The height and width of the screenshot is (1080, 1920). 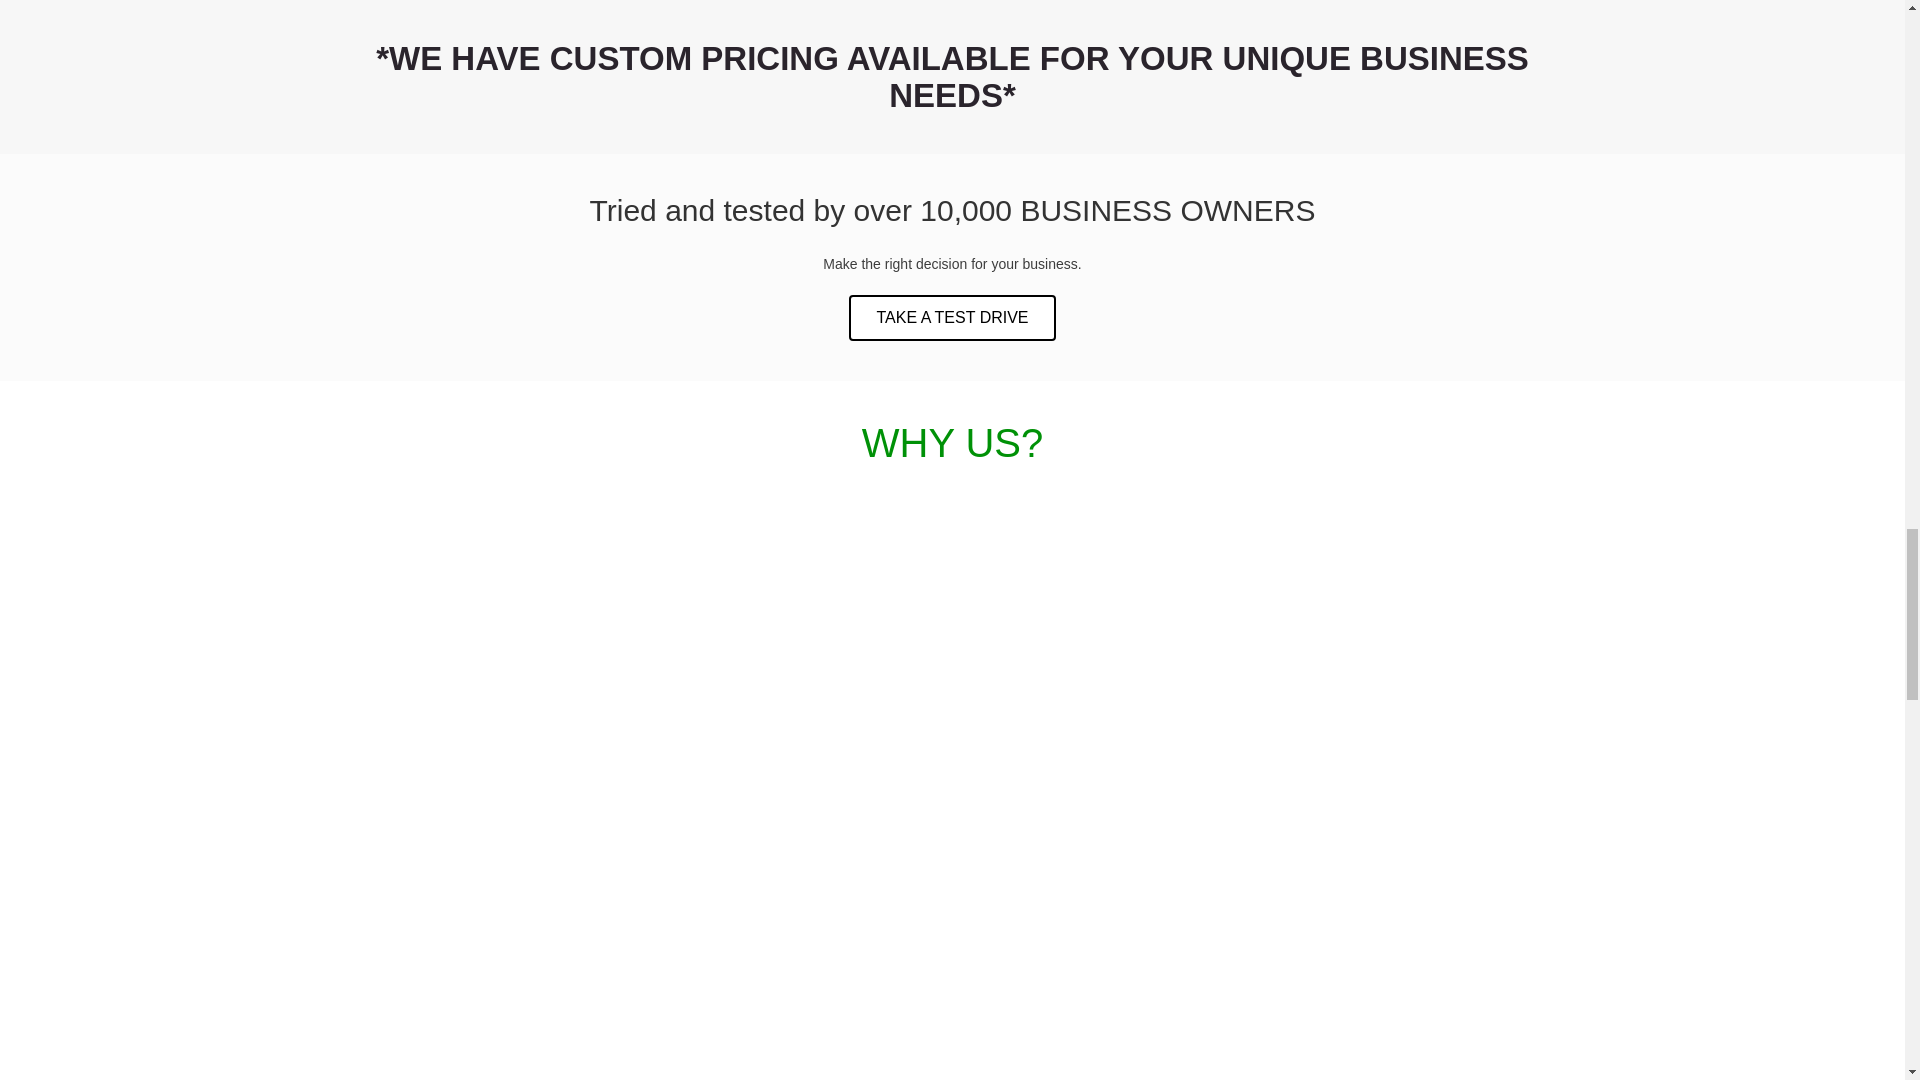 I want to click on TAKE A TEST DRIVE, so click(x=951, y=318).